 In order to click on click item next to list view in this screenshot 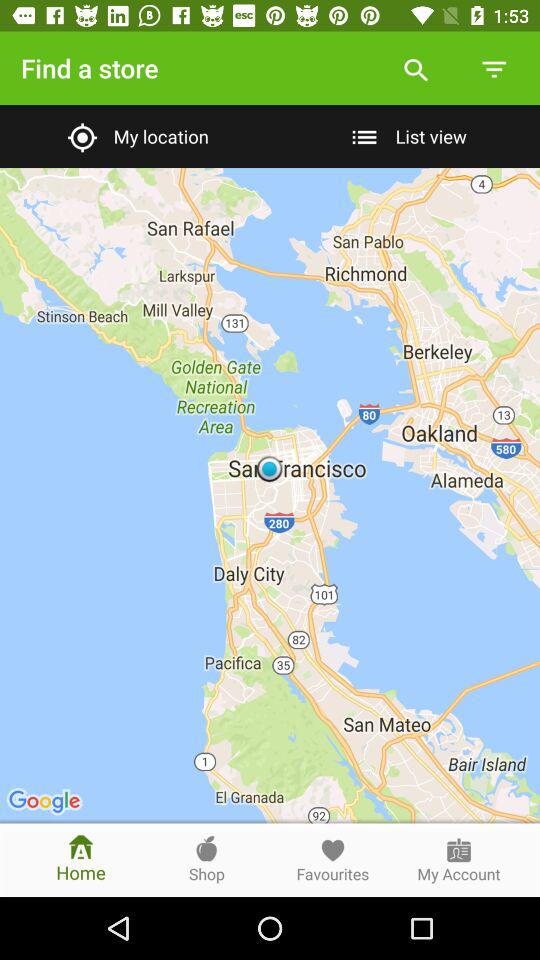, I will do `click(134, 136)`.